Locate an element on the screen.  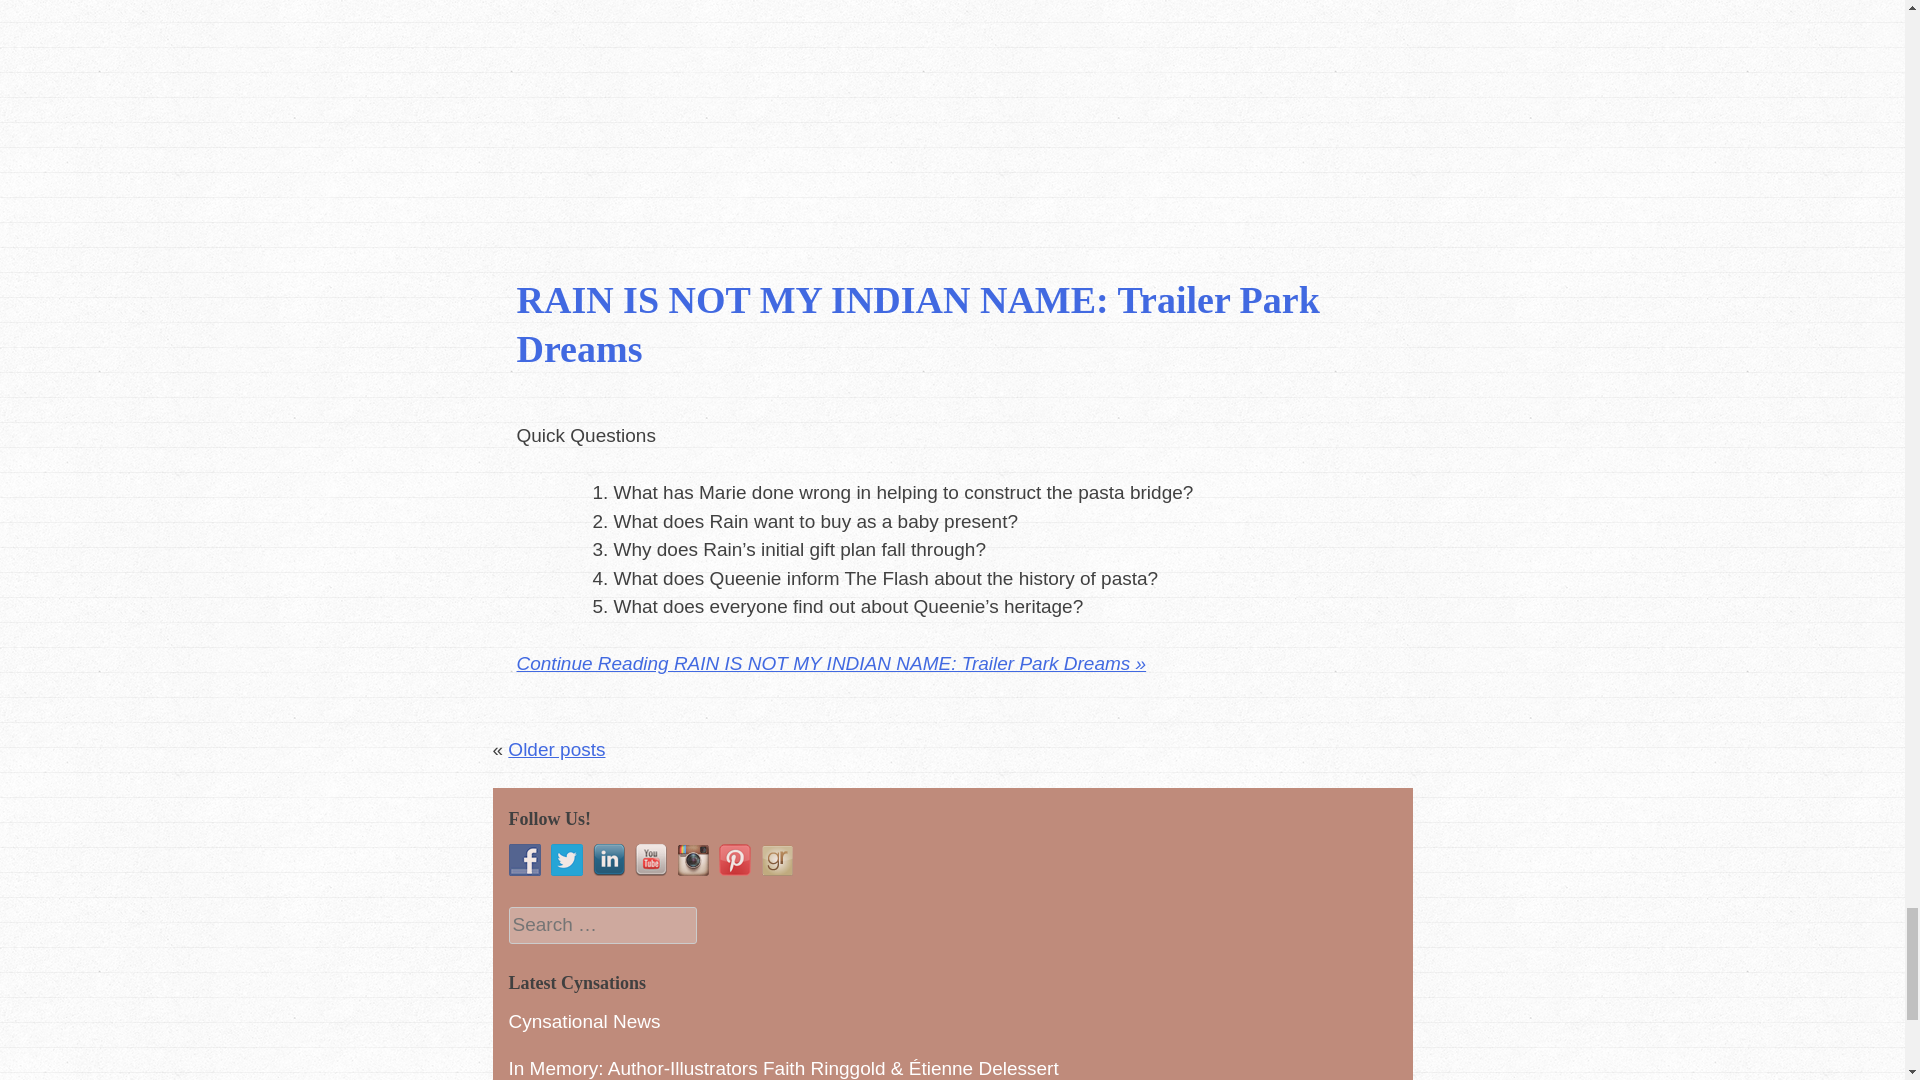
Follow Us on Facebook is located at coordinates (524, 859).